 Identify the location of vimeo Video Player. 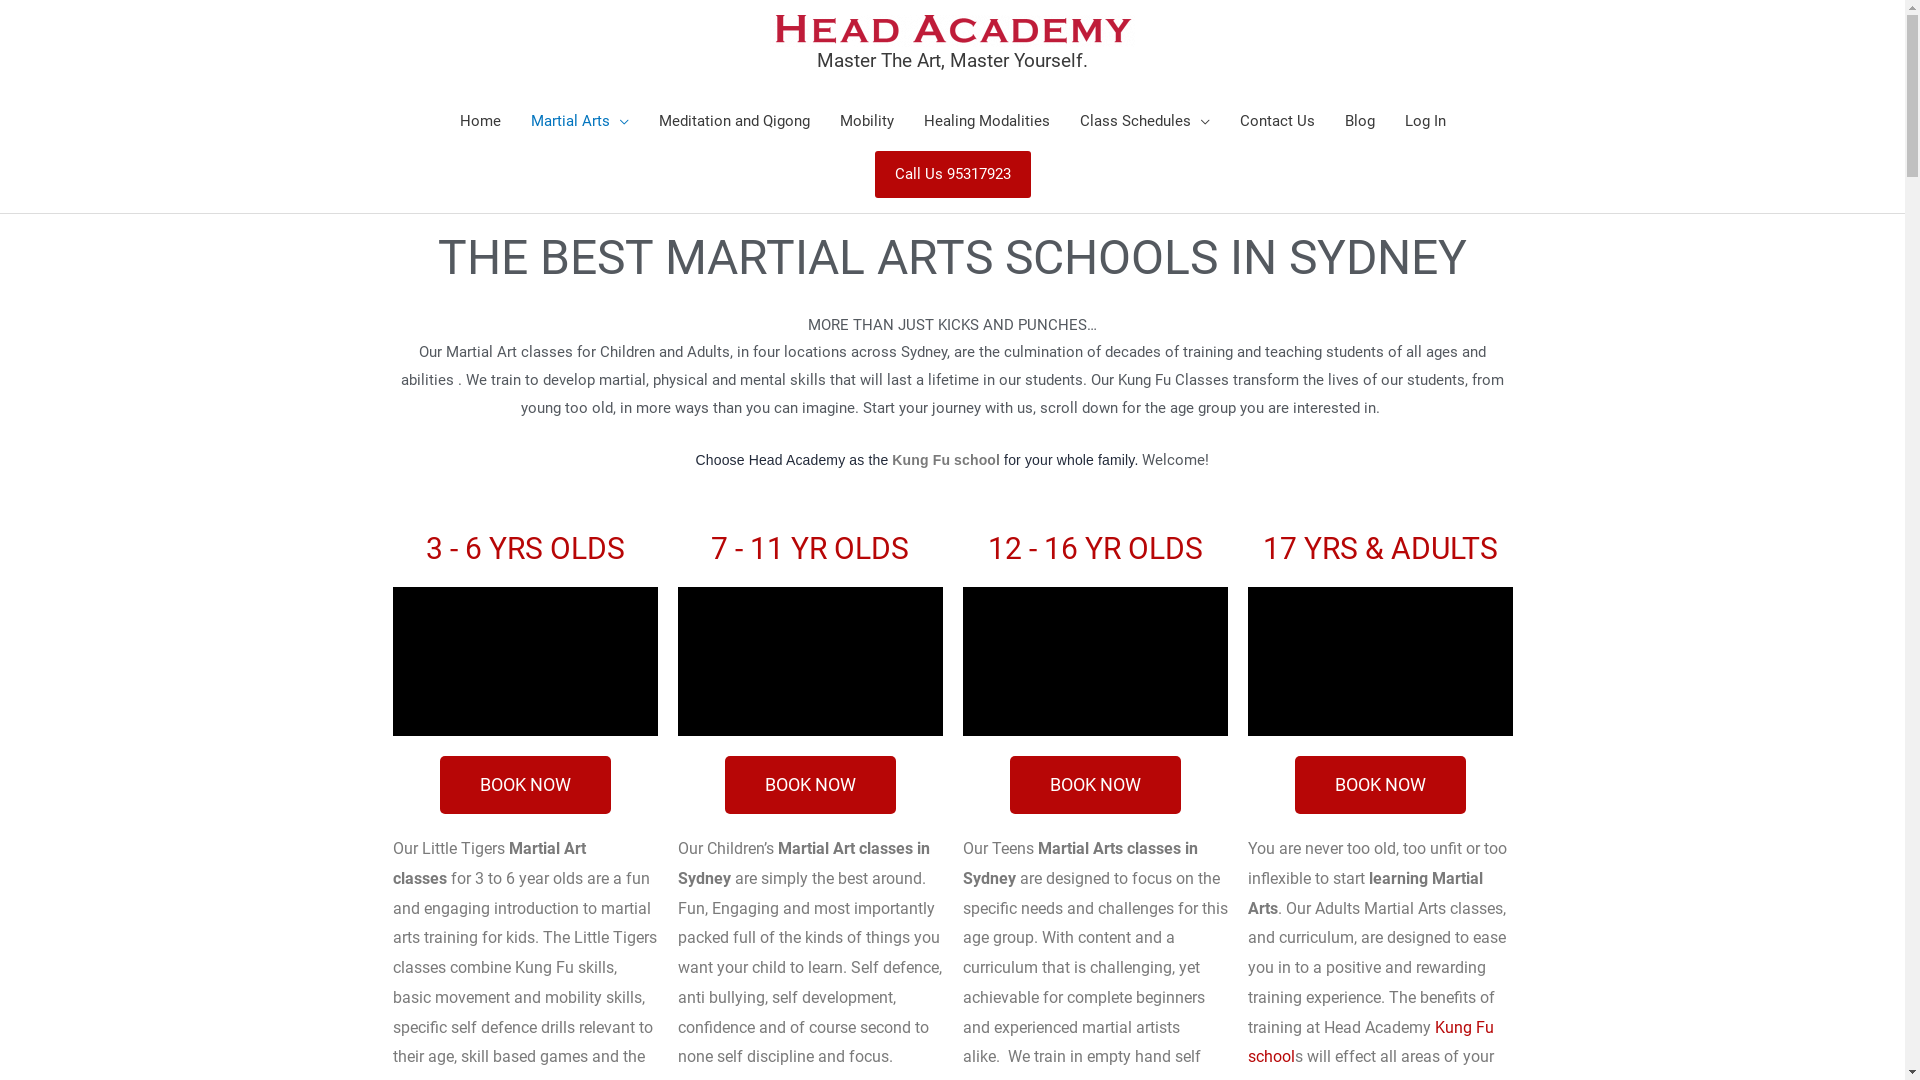
(1094, 662).